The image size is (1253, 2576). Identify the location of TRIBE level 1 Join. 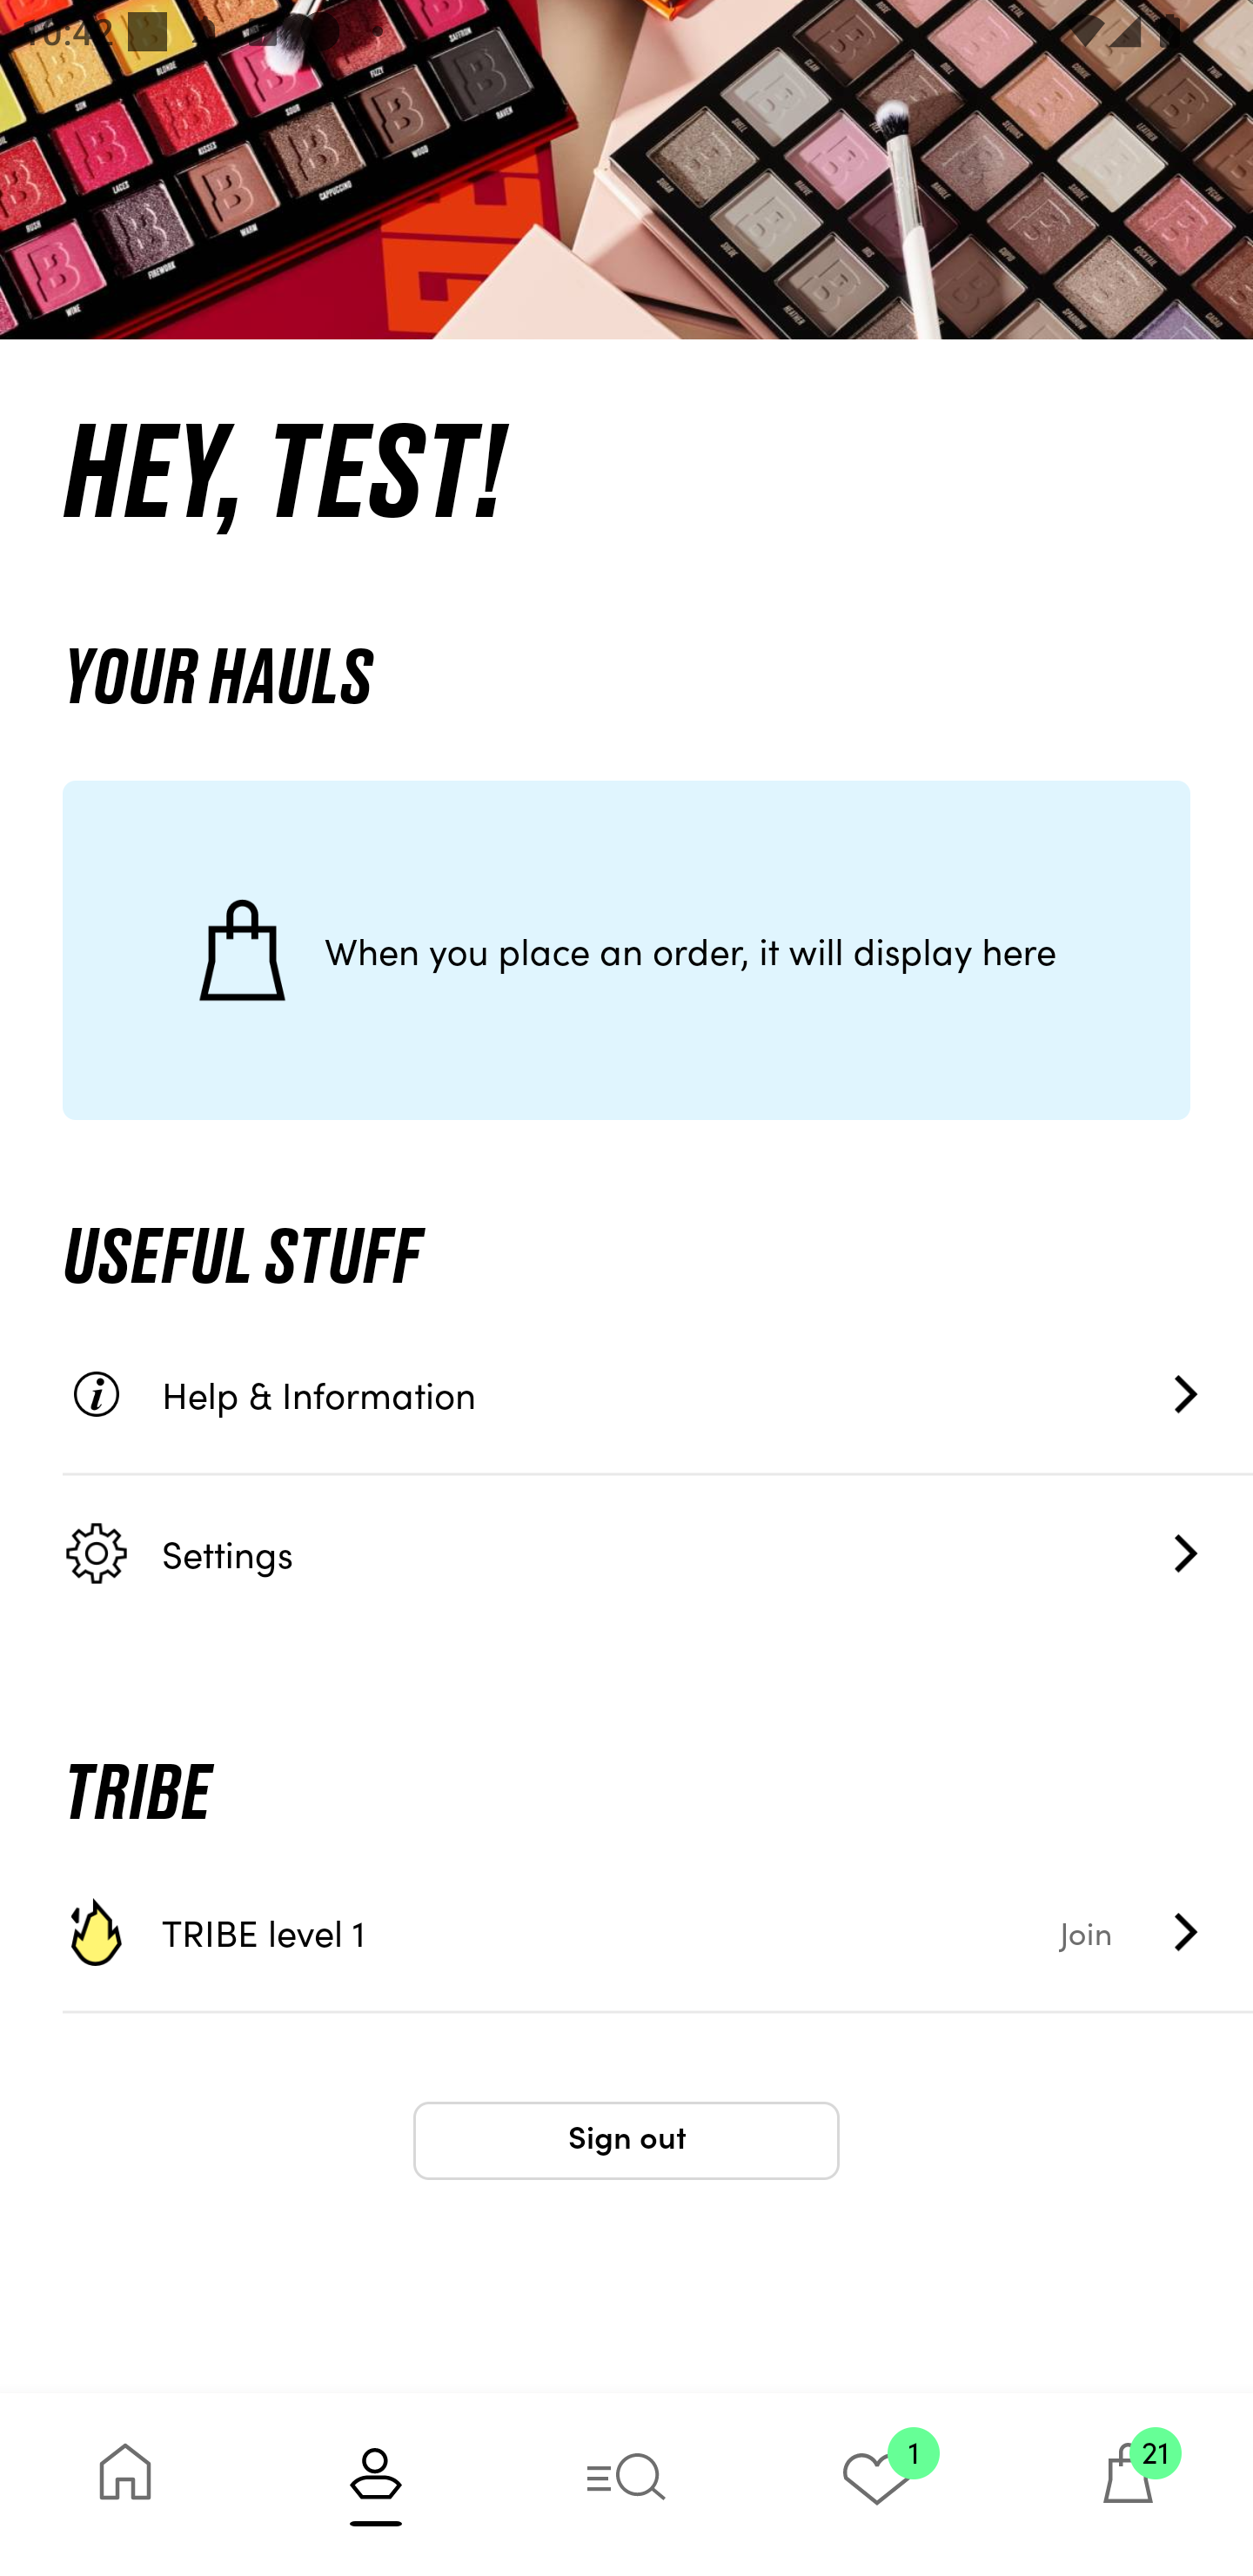
(658, 1932).